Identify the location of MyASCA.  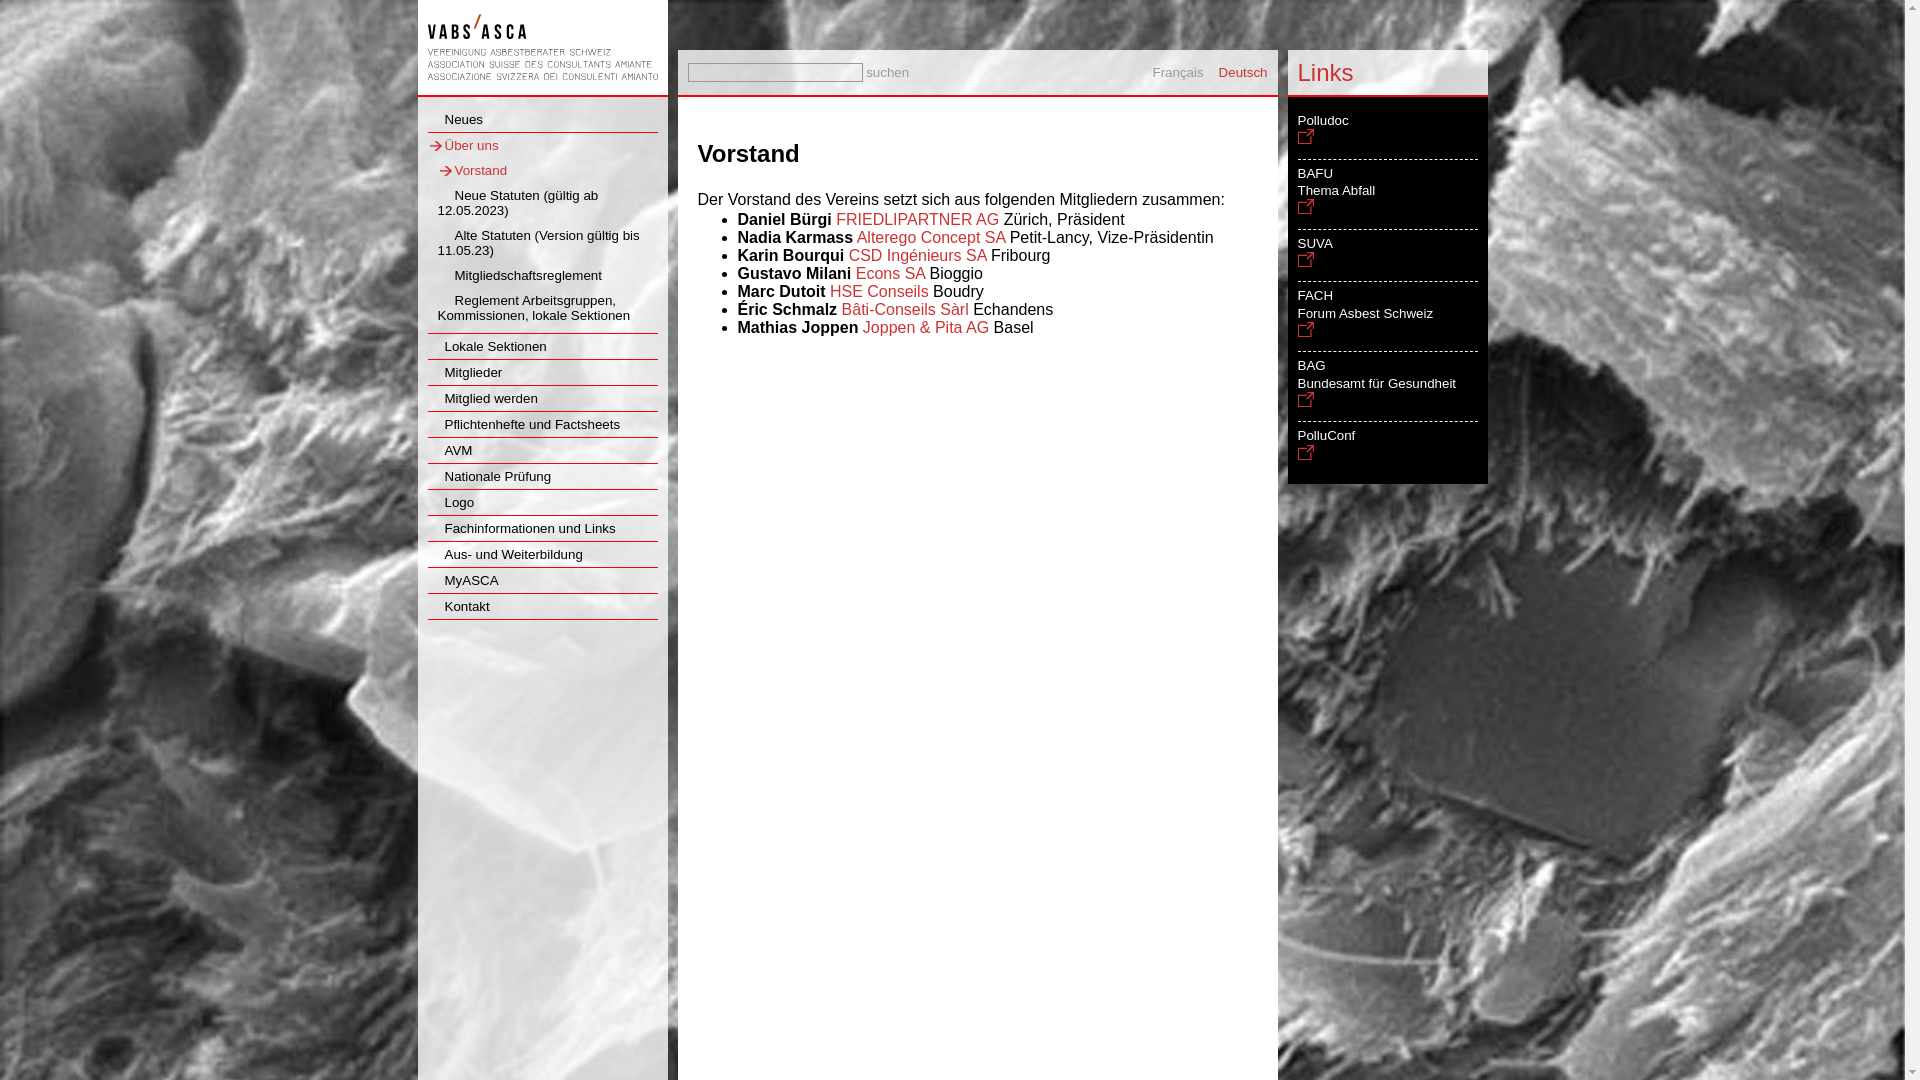
(464, 580).